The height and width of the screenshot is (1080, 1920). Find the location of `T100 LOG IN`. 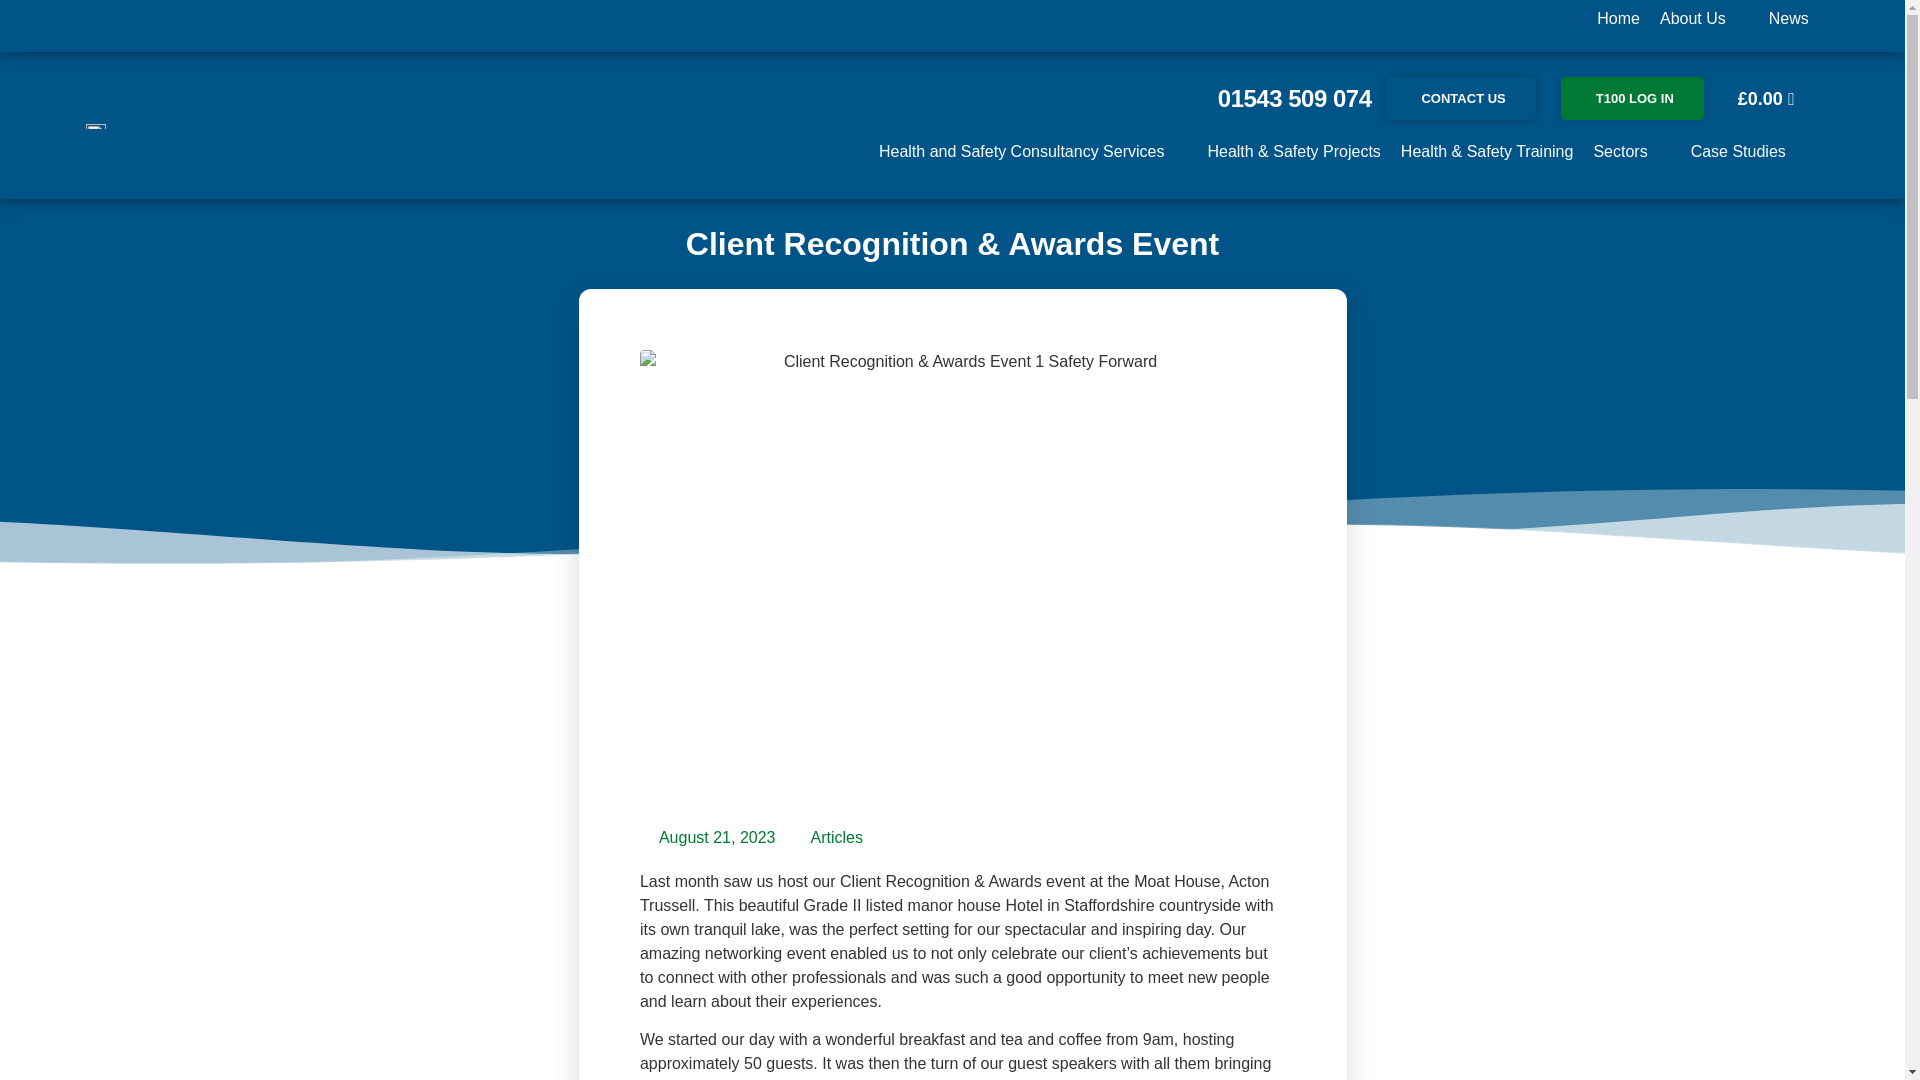

T100 LOG IN is located at coordinates (1632, 98).